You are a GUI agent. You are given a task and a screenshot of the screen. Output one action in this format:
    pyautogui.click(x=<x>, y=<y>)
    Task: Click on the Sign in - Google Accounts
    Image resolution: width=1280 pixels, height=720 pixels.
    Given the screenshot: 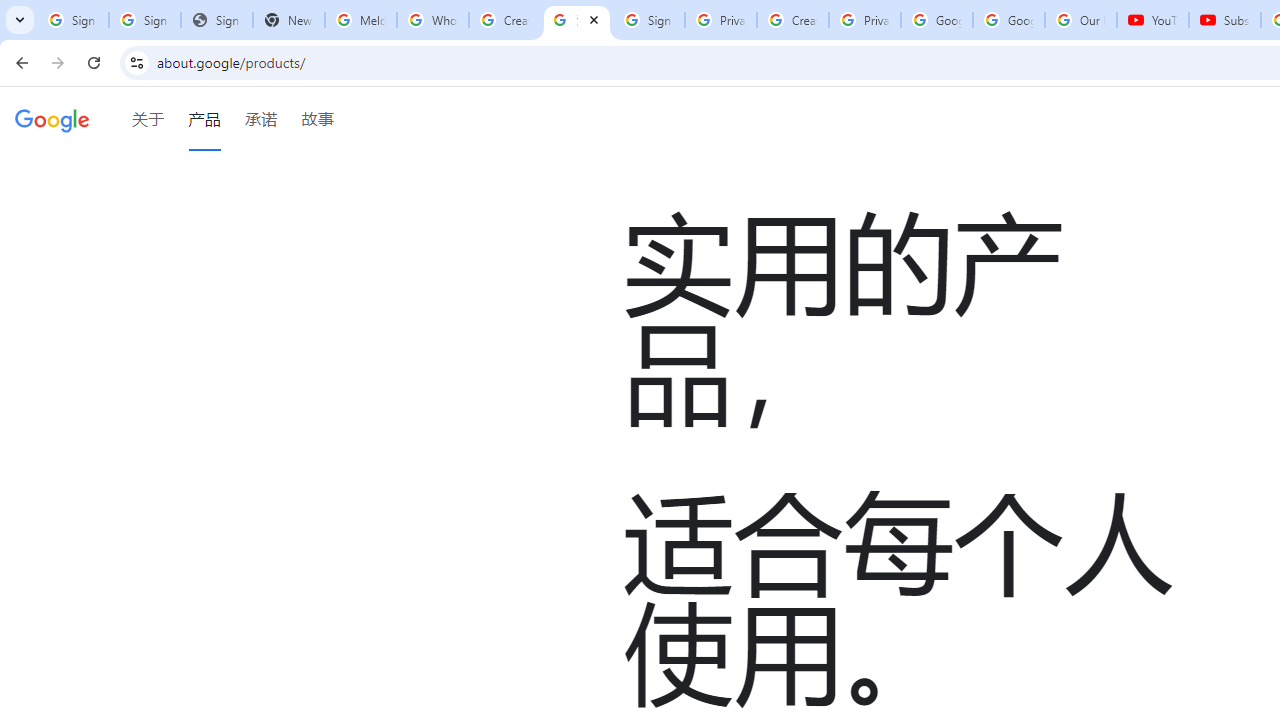 What is the action you would take?
    pyautogui.click(x=72, y=20)
    